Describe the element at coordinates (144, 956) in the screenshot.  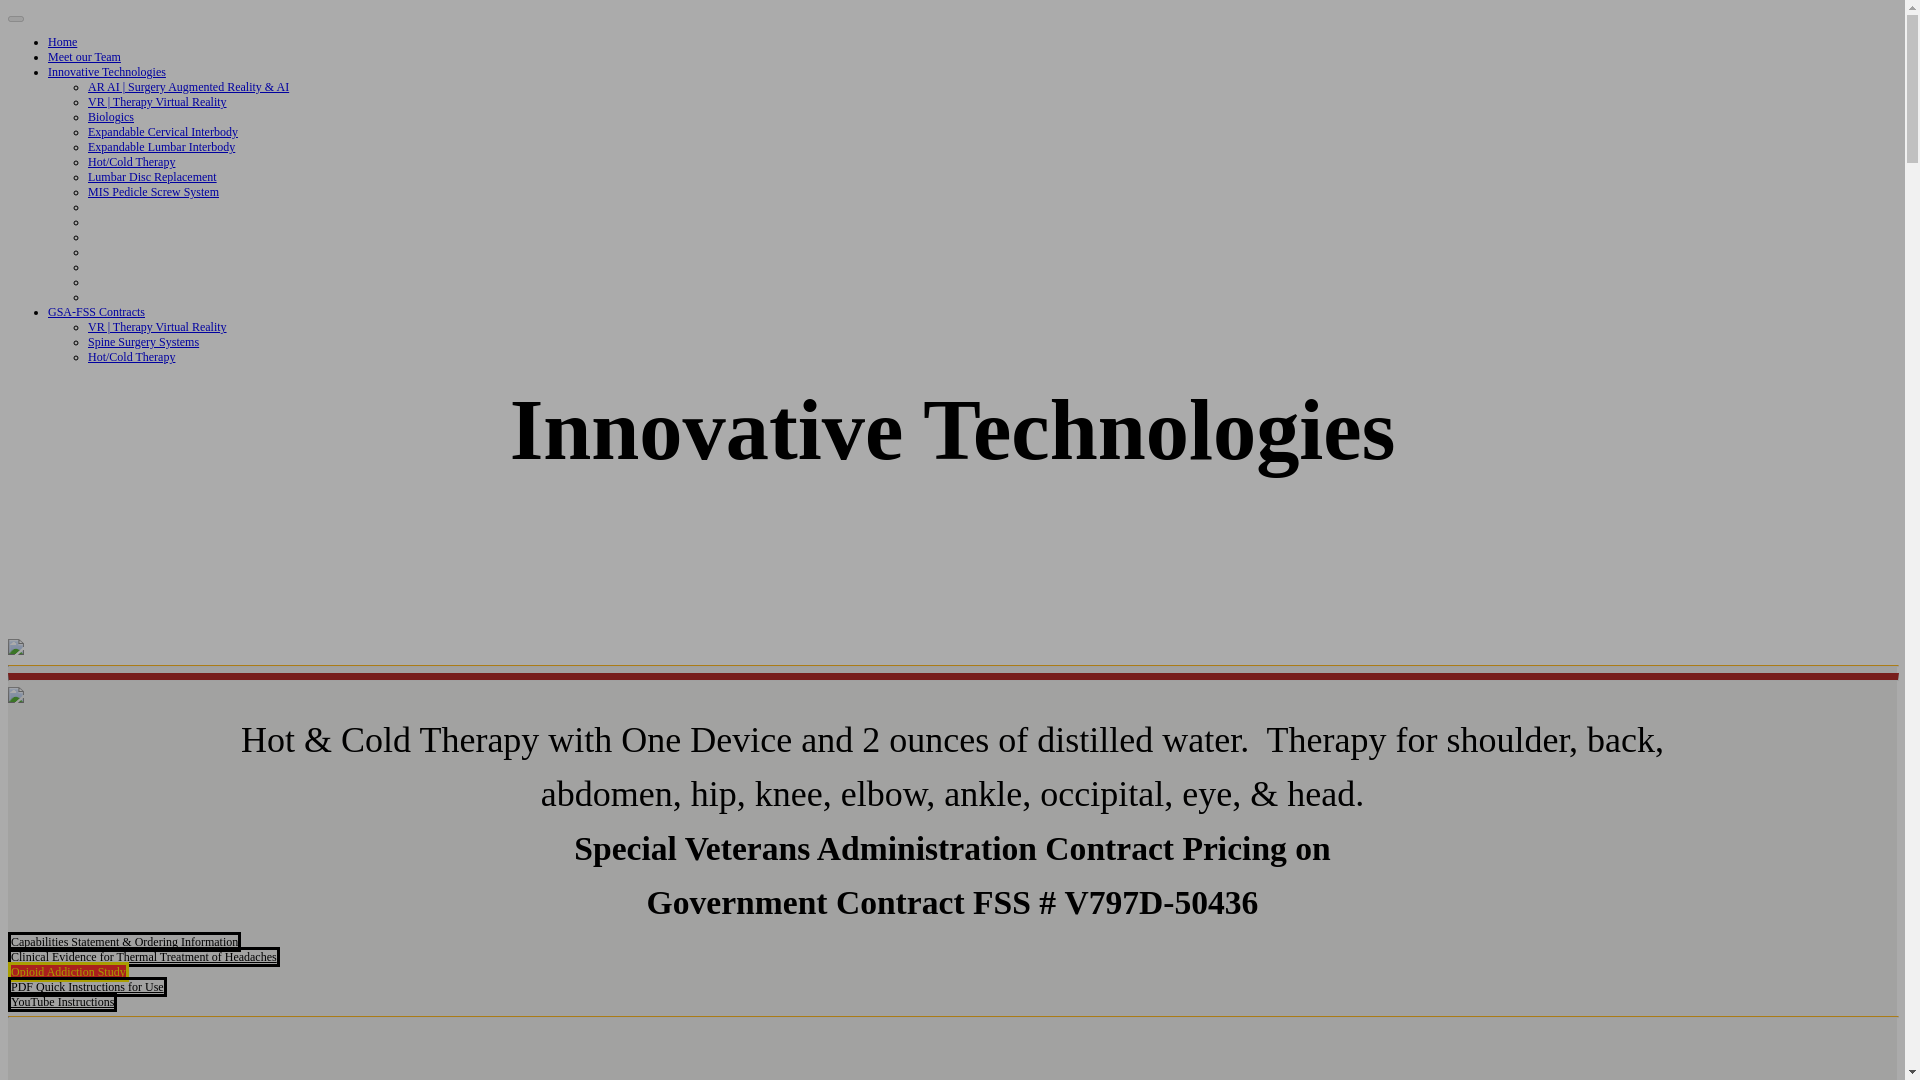
I see `Clinical Evidence for Thermal Treatment of Headaches` at that location.